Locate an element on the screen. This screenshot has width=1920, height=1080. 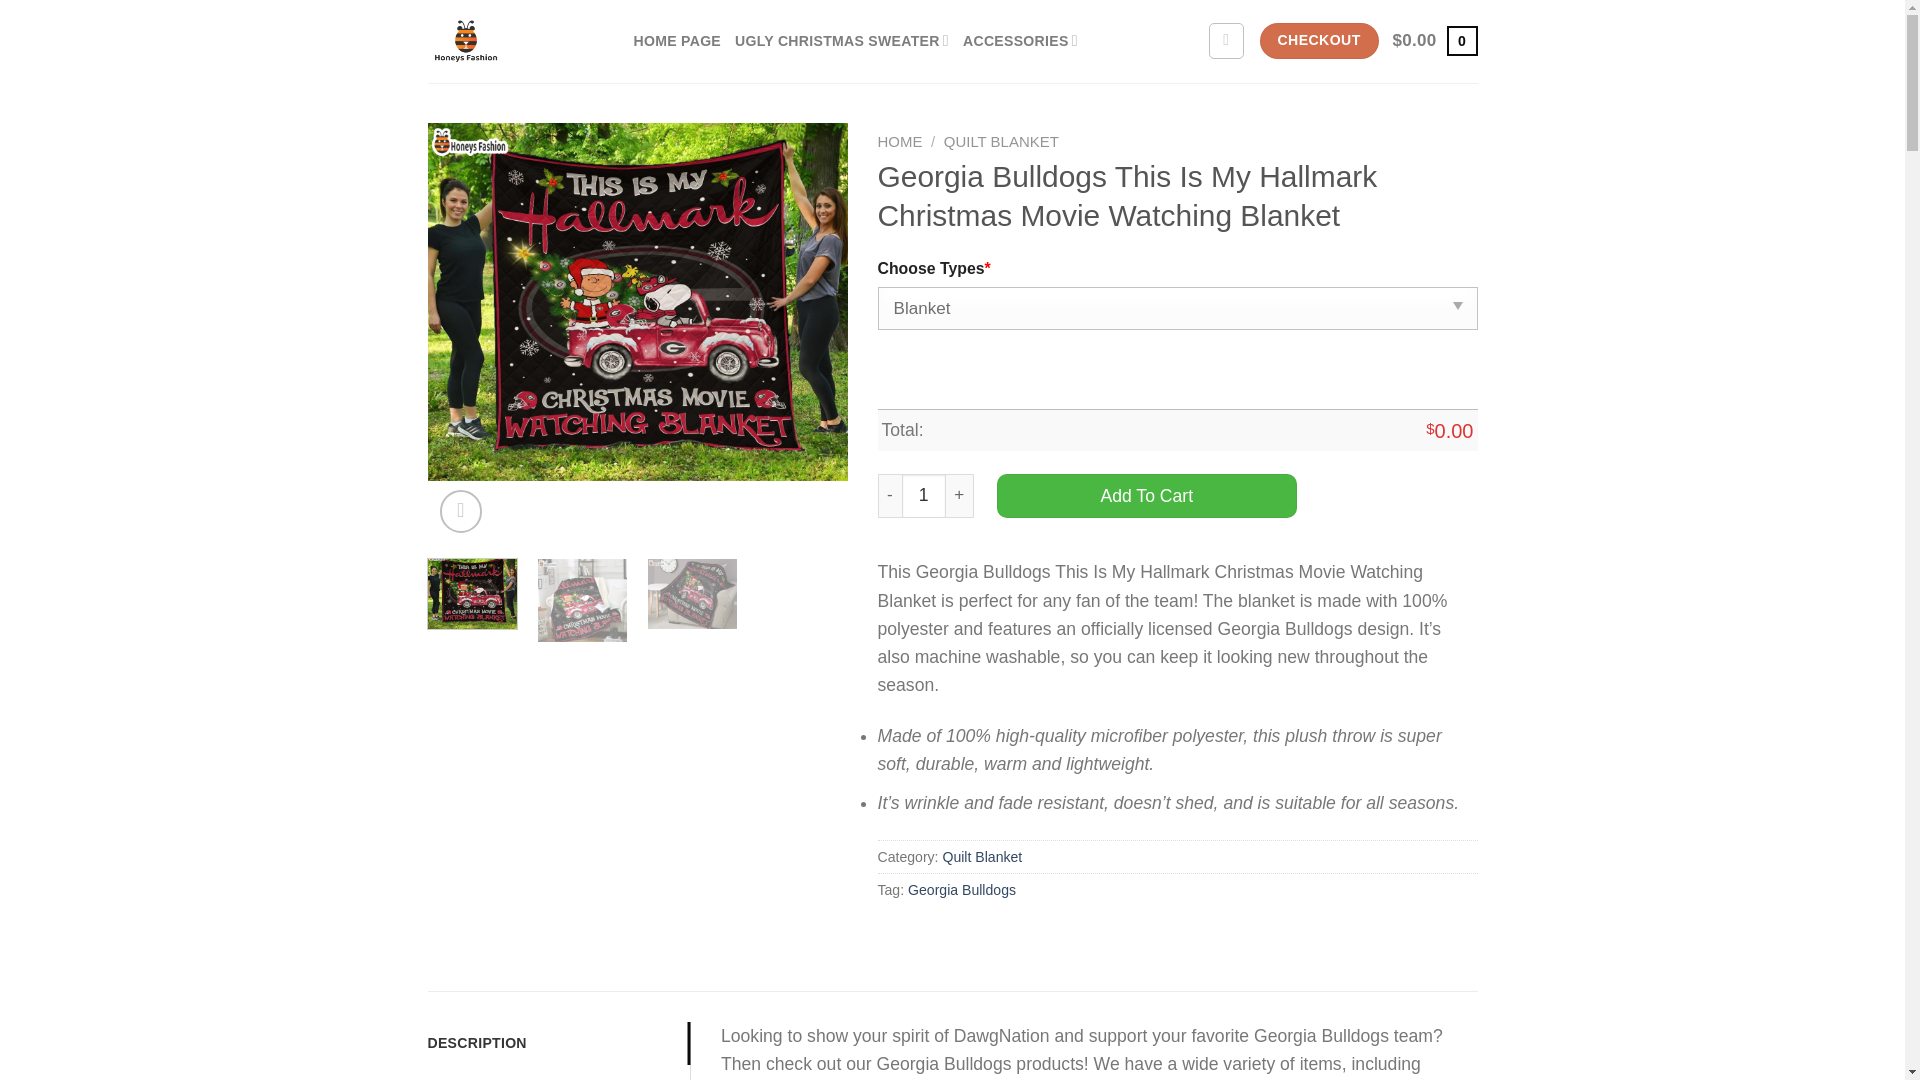
HOME PAGE is located at coordinates (677, 41).